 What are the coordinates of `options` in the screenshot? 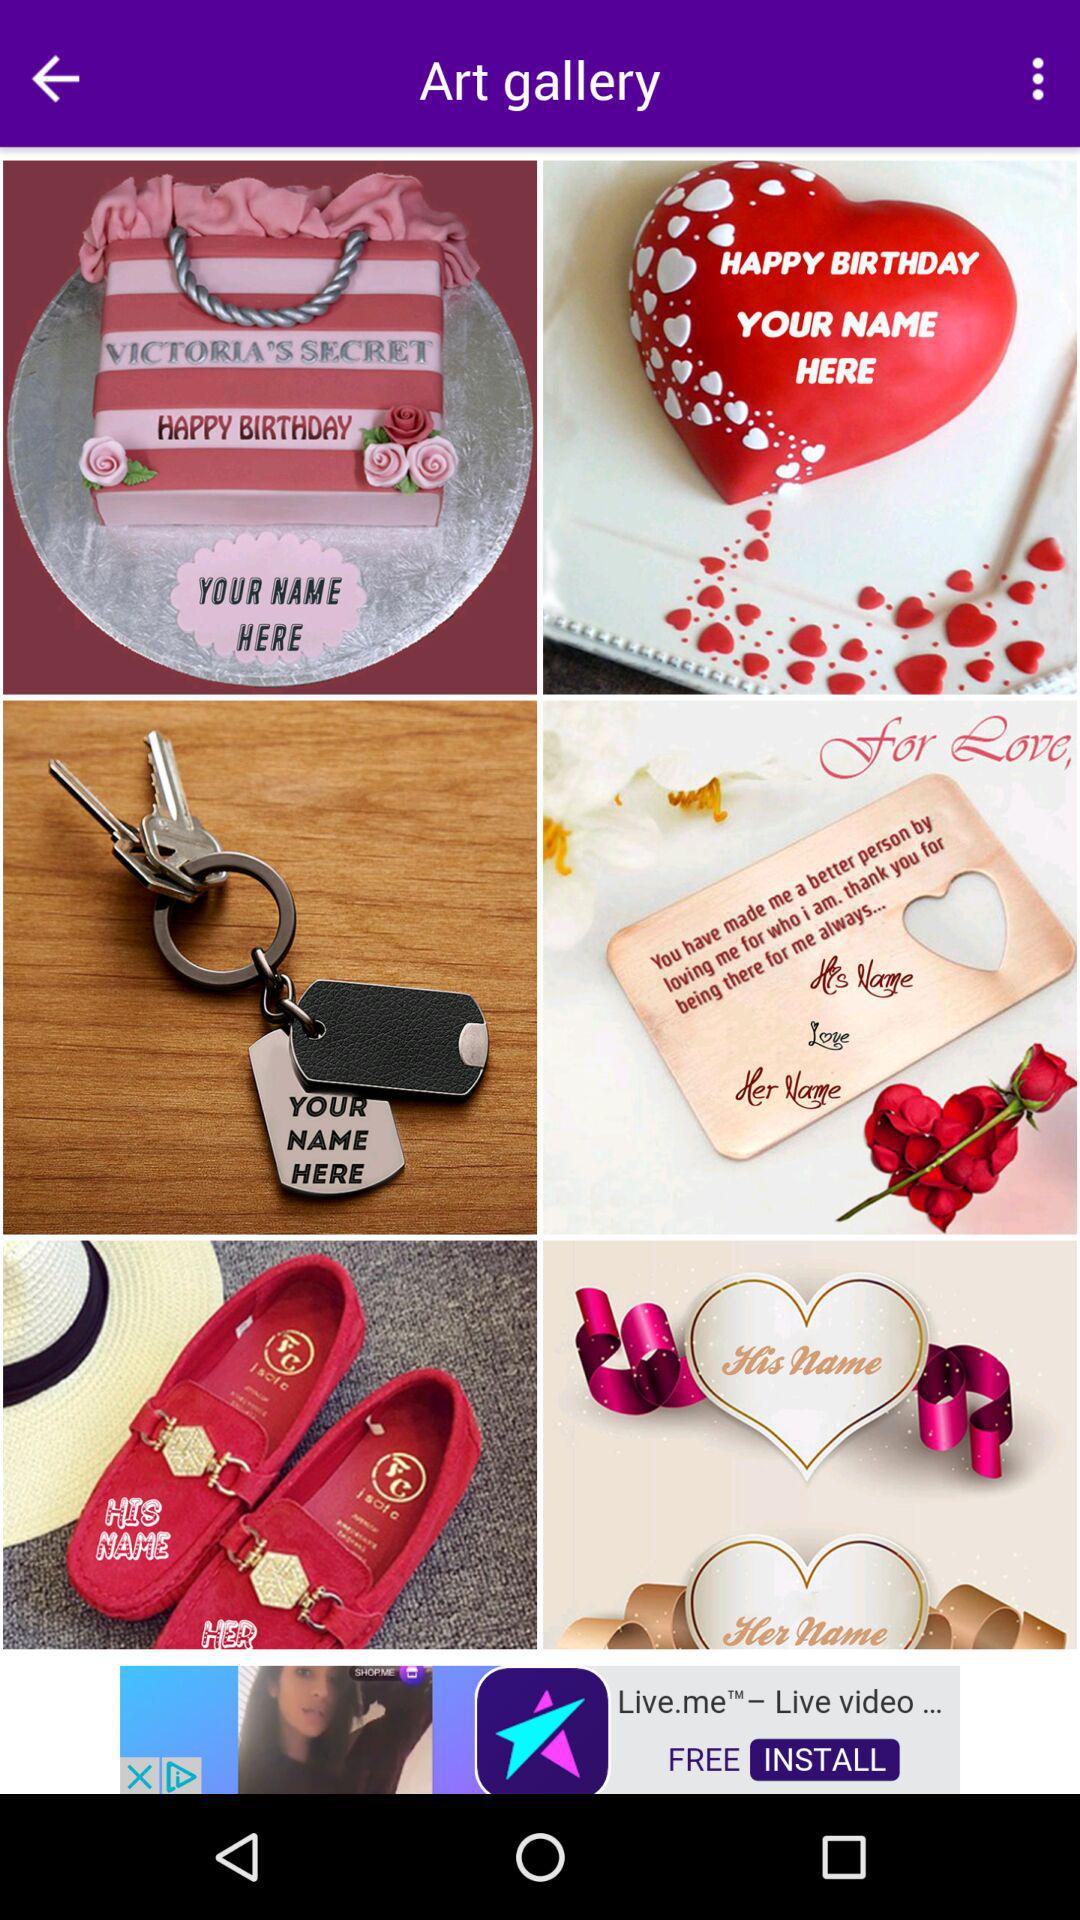 It's located at (1038, 78).